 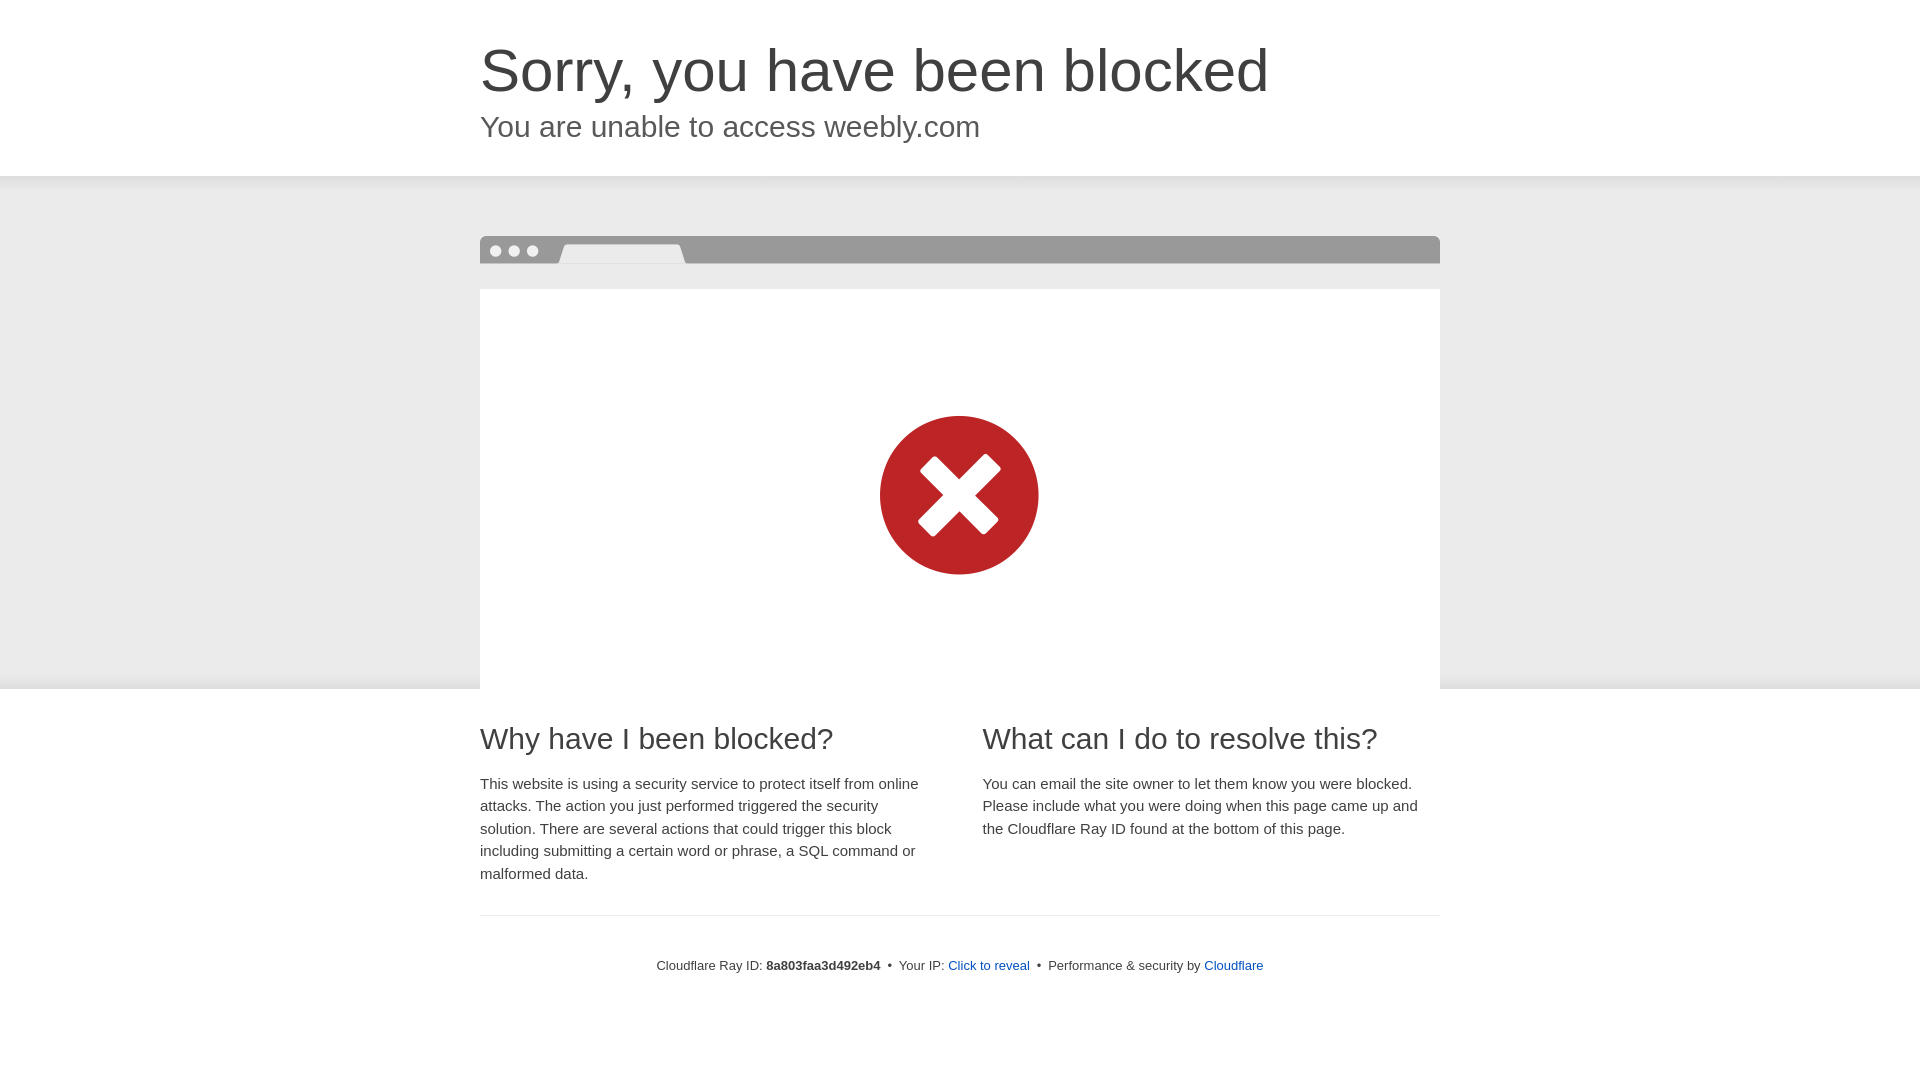 I want to click on Click to reveal, so click(x=988, y=966).